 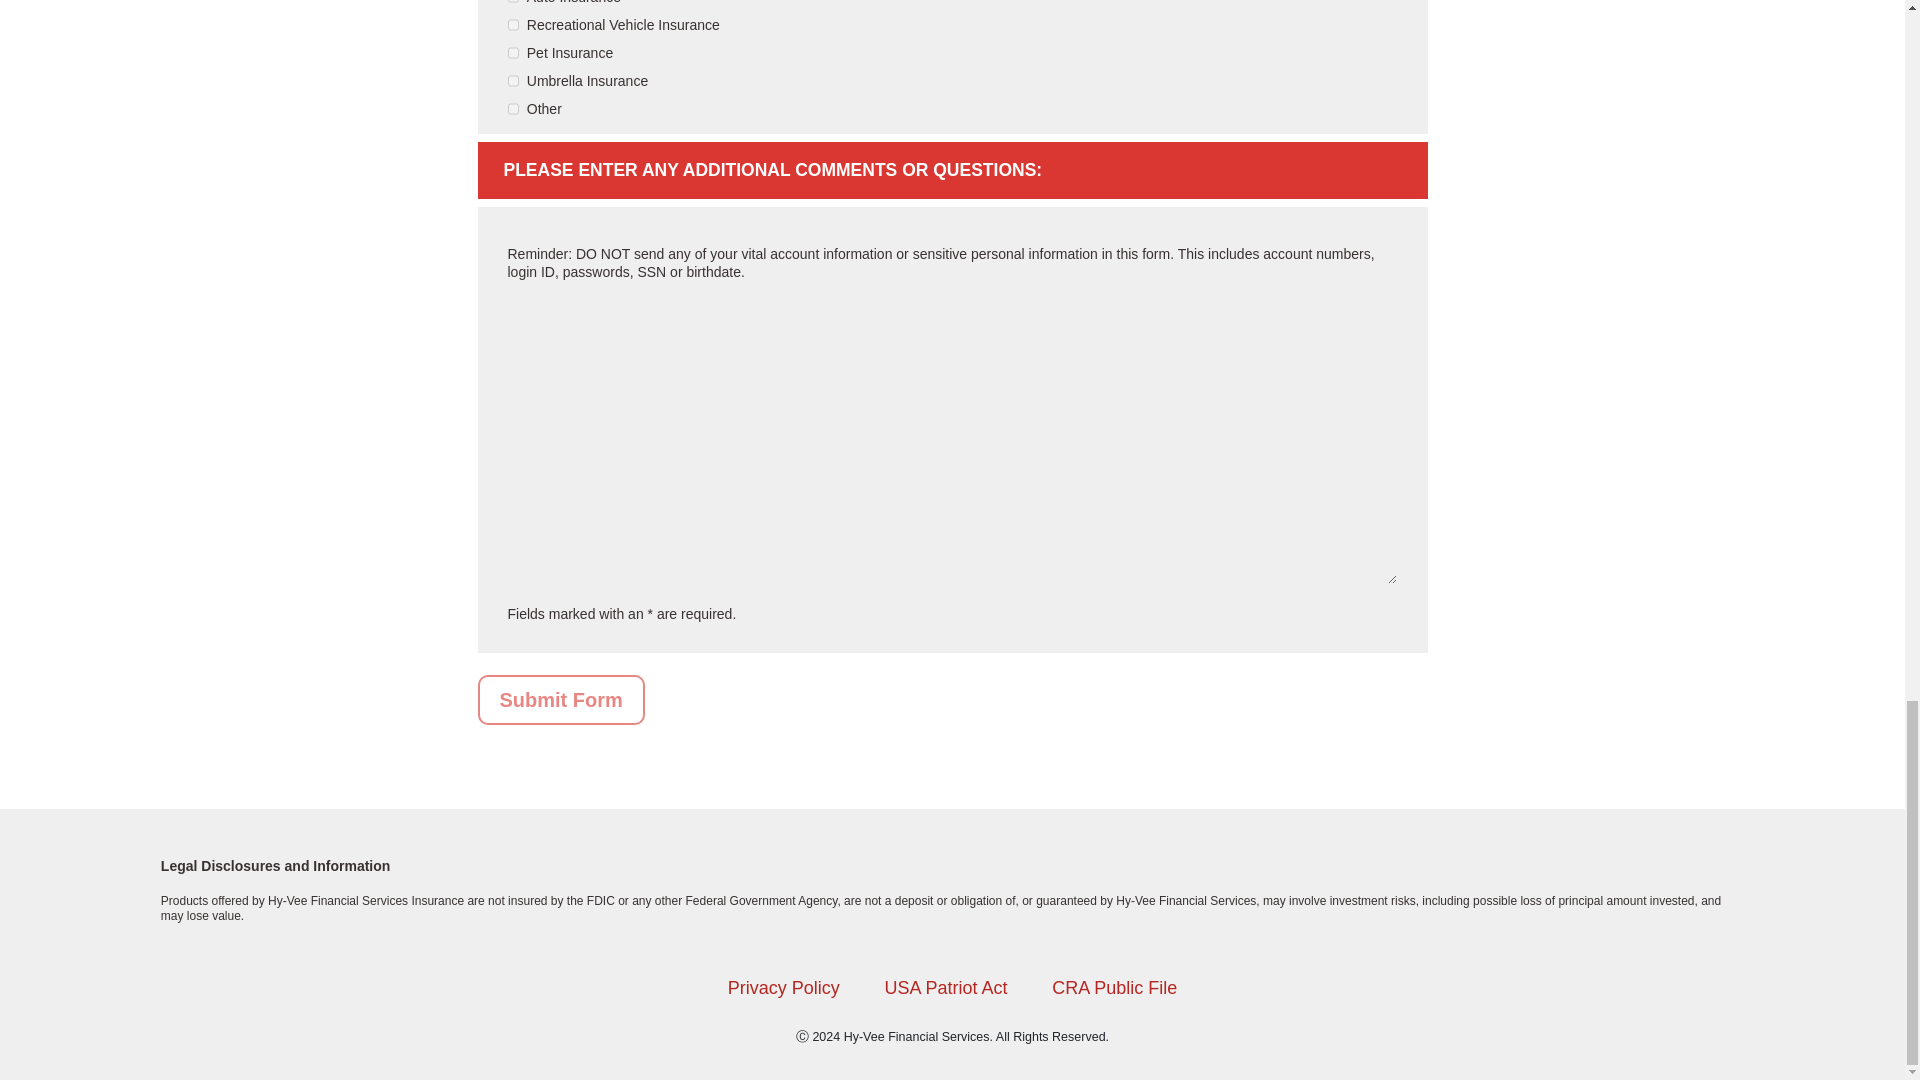 What do you see at coordinates (514, 53) in the screenshot?
I see `Pet Insurance` at bounding box center [514, 53].